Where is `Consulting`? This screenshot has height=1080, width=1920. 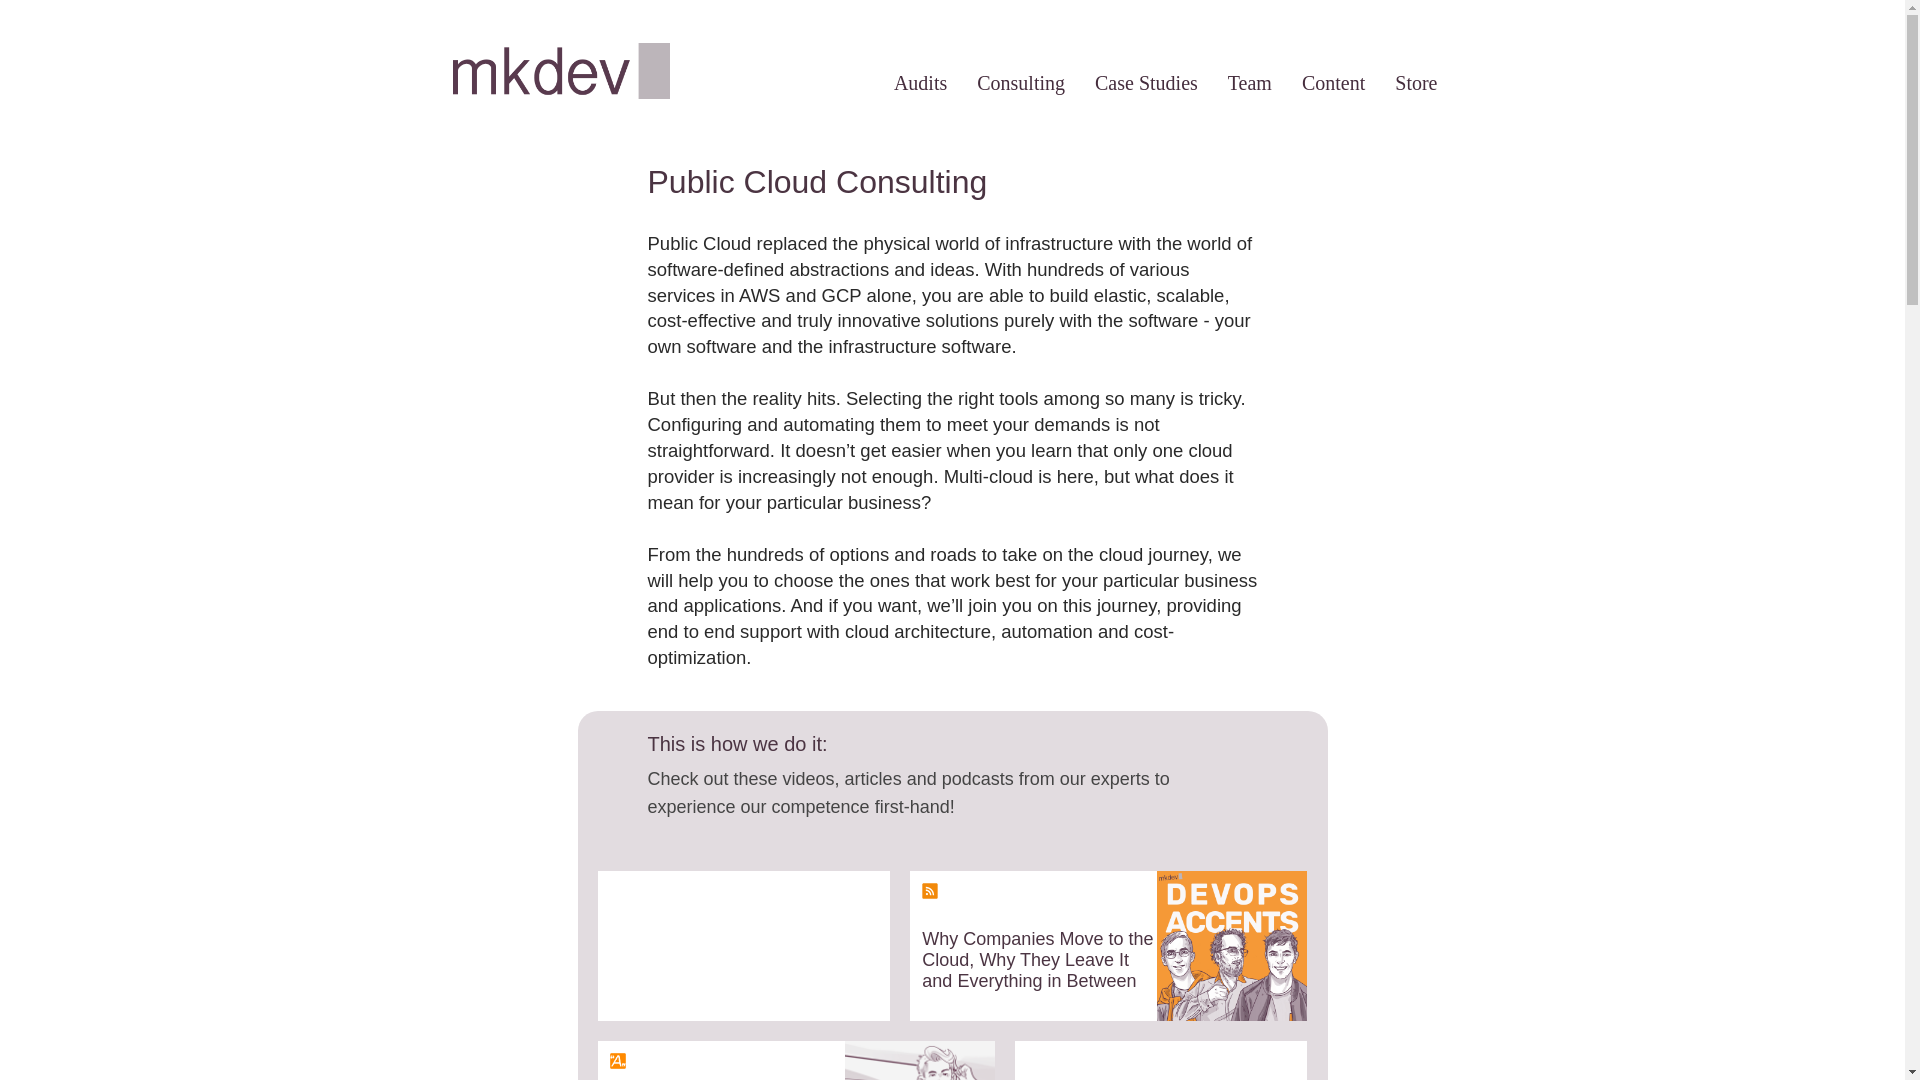 Consulting is located at coordinates (1021, 82).